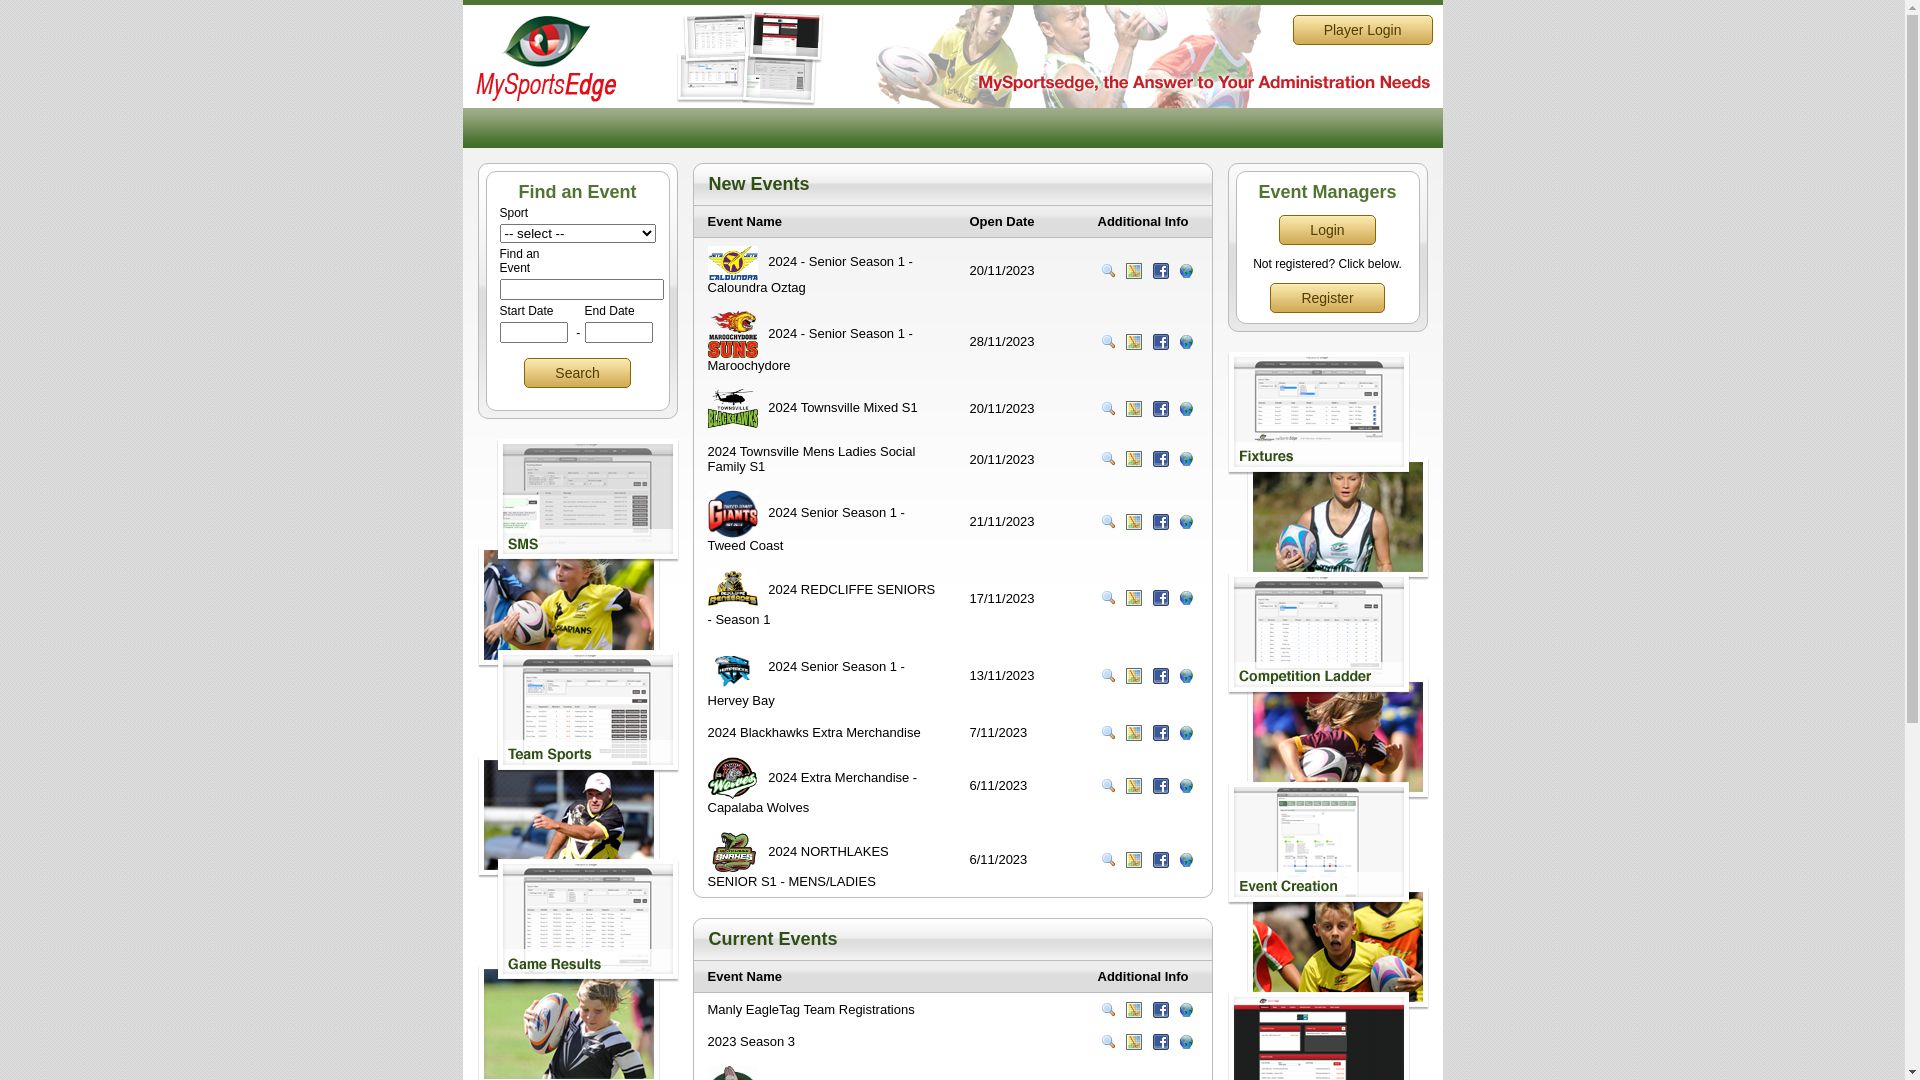  What do you see at coordinates (1134, 342) in the screenshot?
I see `View on Map` at bounding box center [1134, 342].